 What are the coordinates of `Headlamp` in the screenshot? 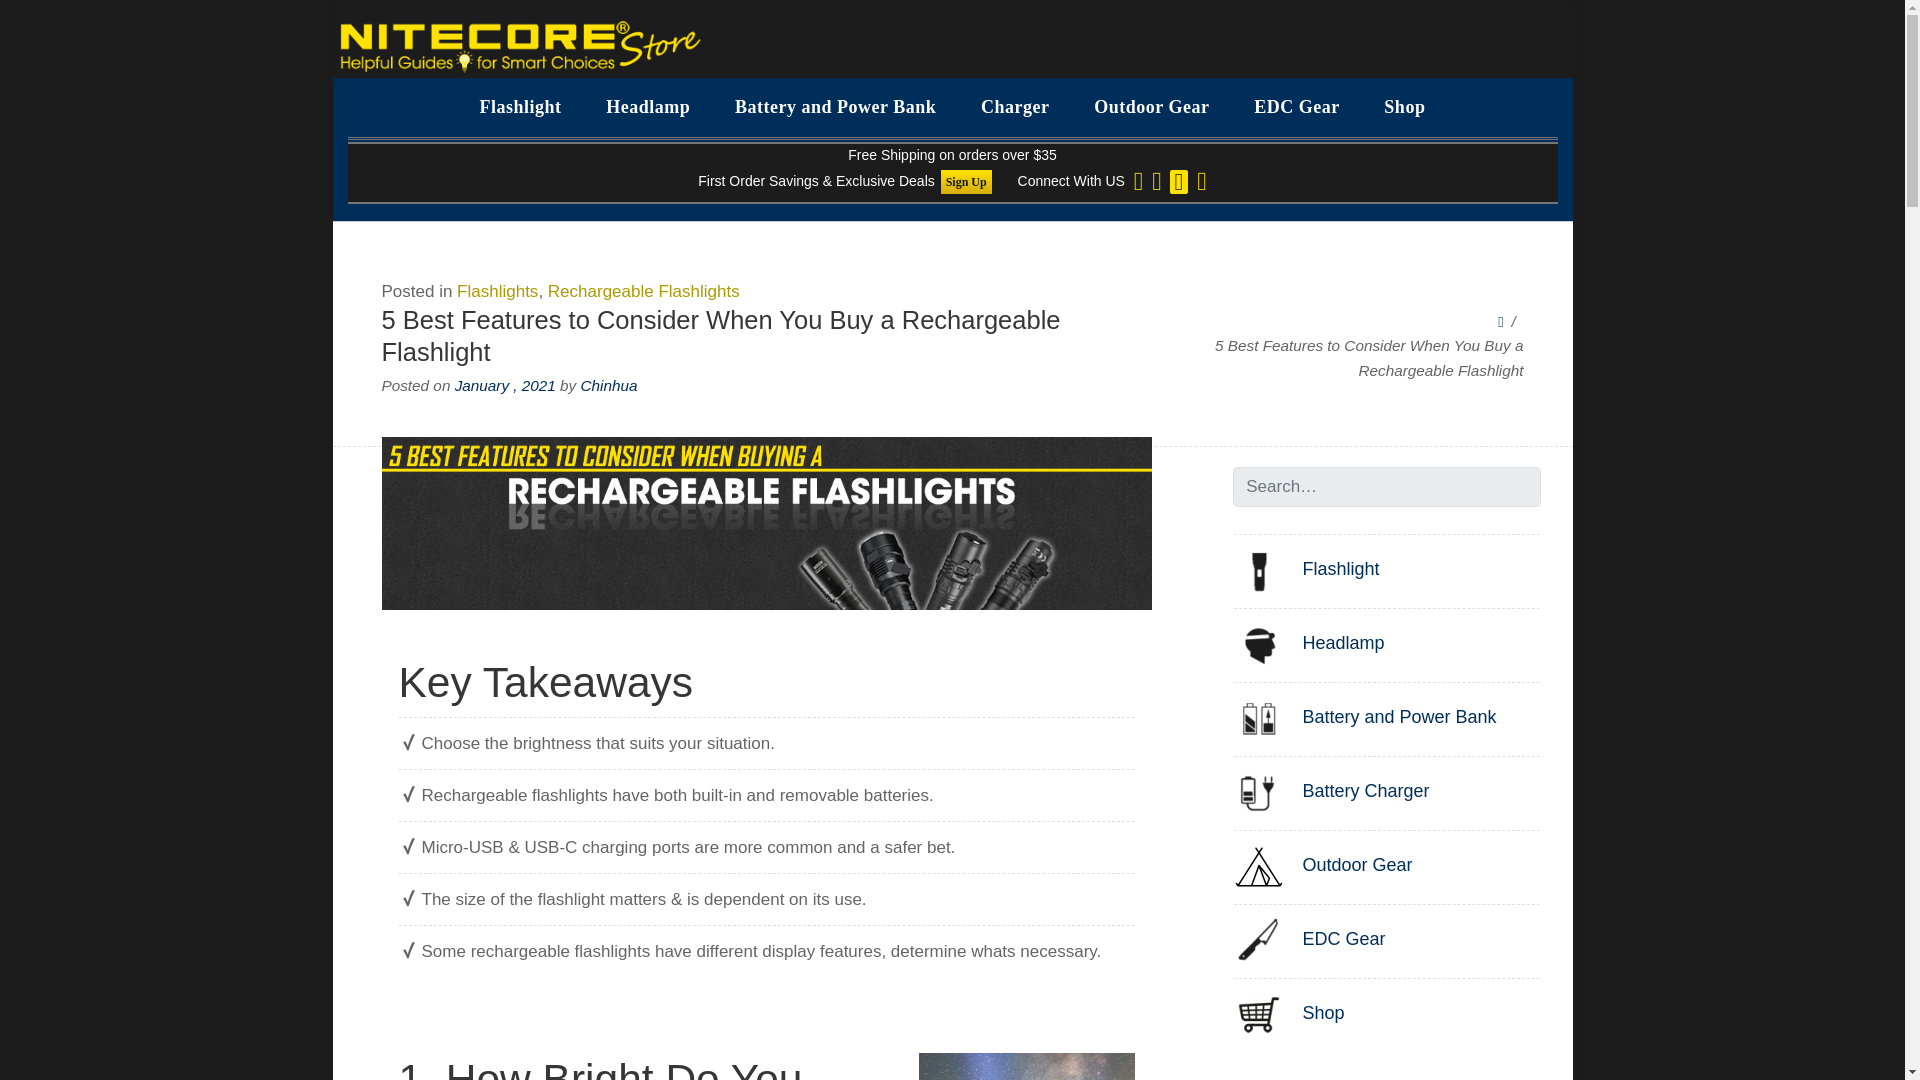 It's located at (648, 107).